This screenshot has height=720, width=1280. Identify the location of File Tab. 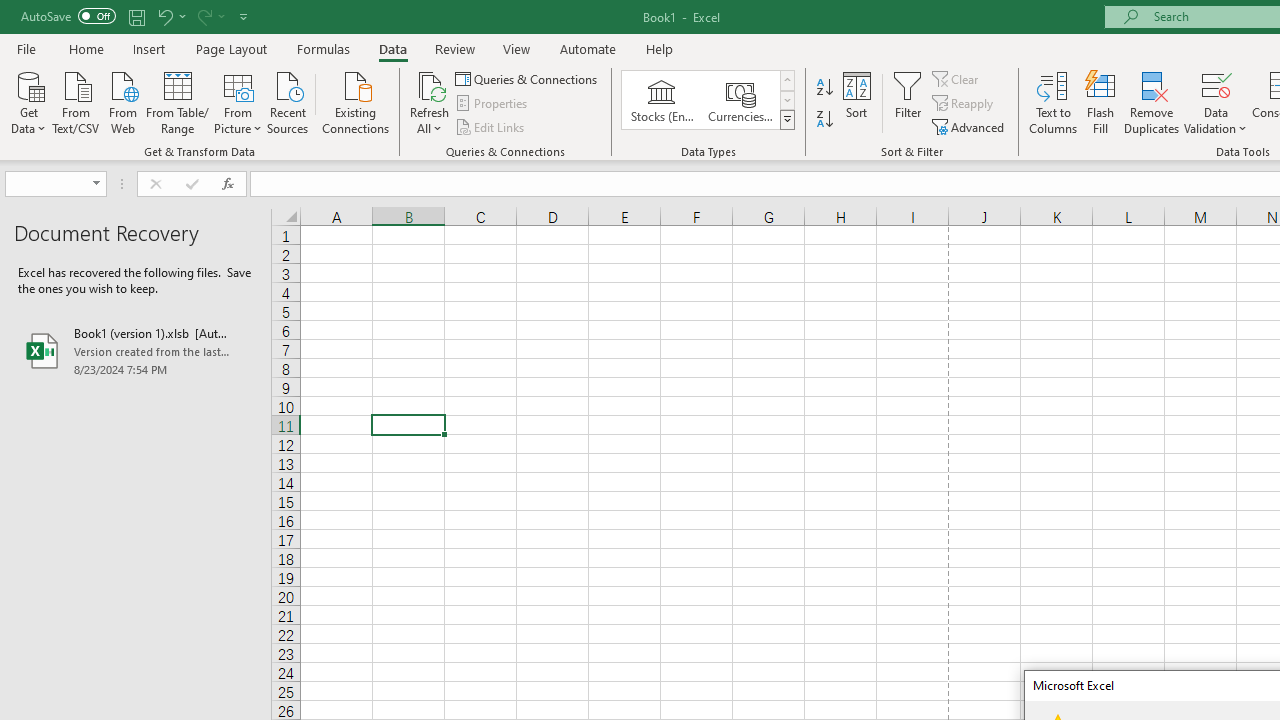
(26, 48).